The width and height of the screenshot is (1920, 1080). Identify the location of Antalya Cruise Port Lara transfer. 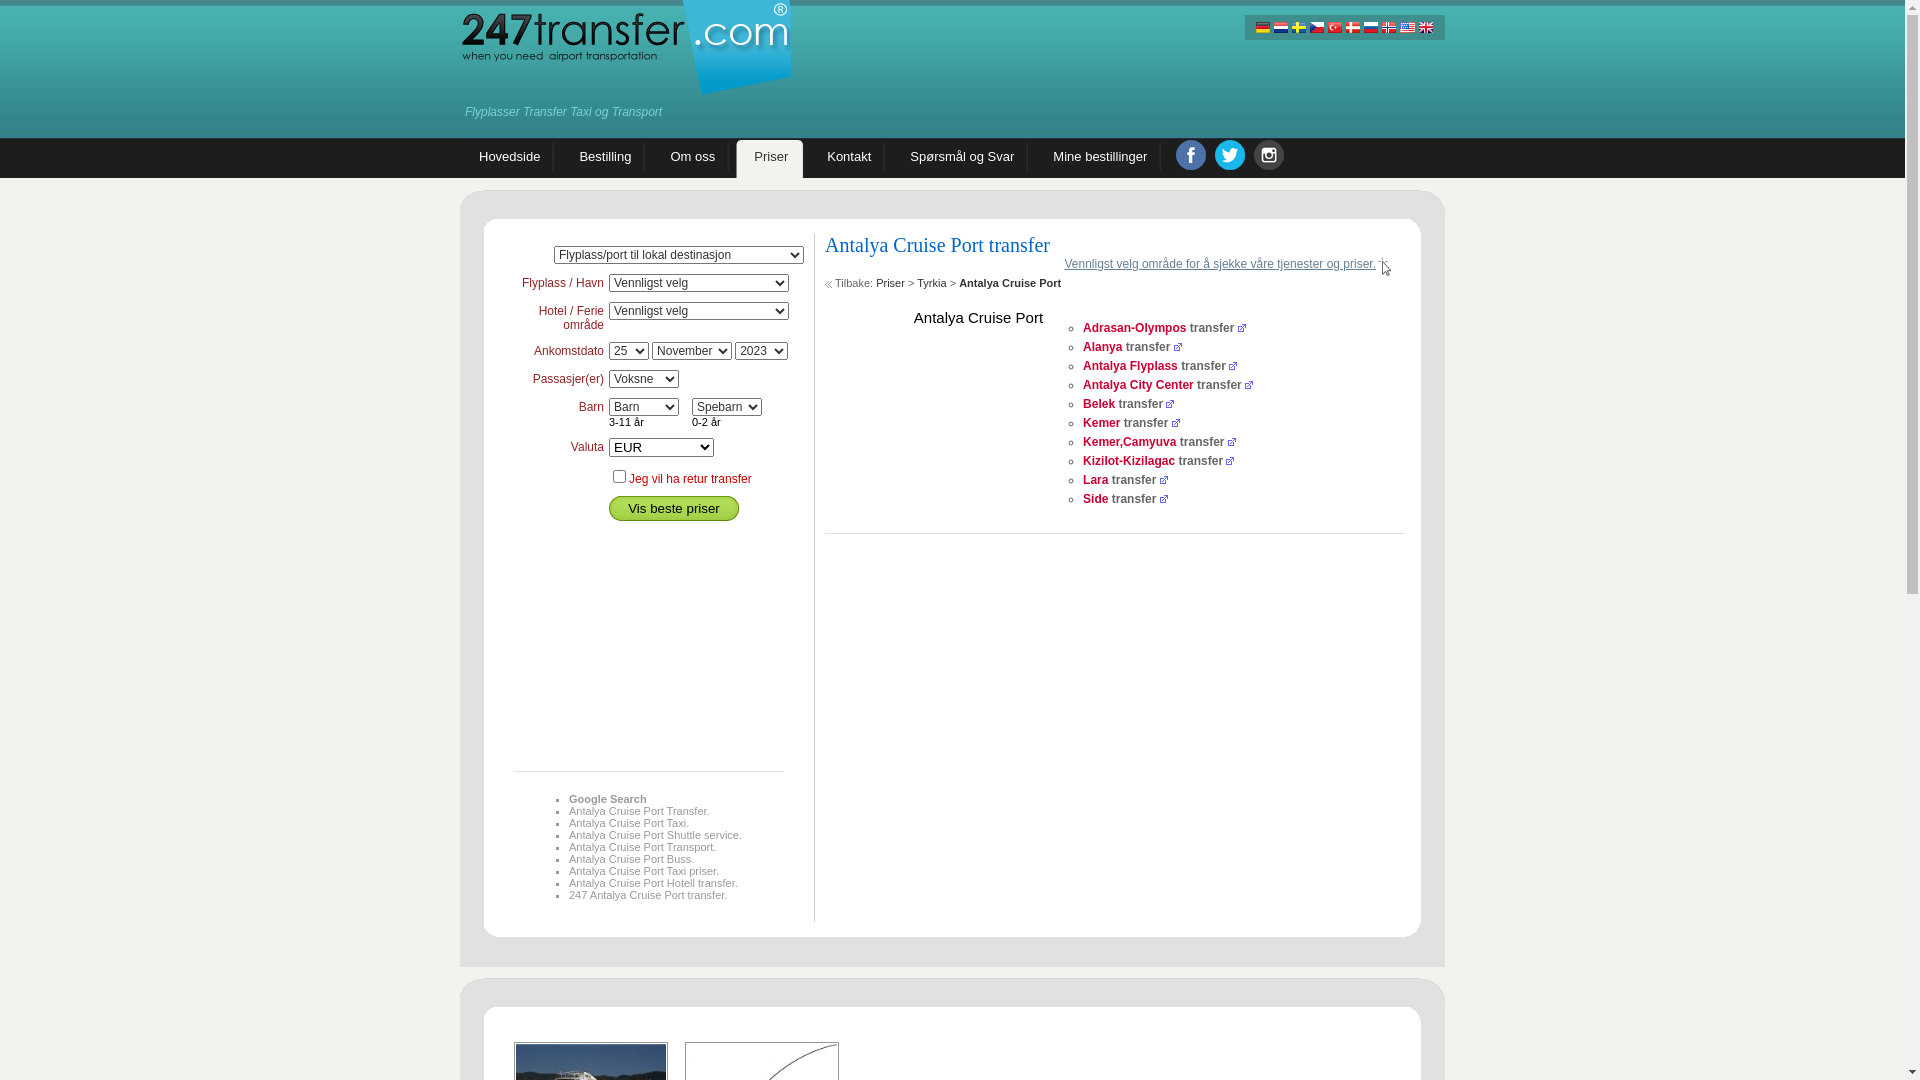
(1164, 480).